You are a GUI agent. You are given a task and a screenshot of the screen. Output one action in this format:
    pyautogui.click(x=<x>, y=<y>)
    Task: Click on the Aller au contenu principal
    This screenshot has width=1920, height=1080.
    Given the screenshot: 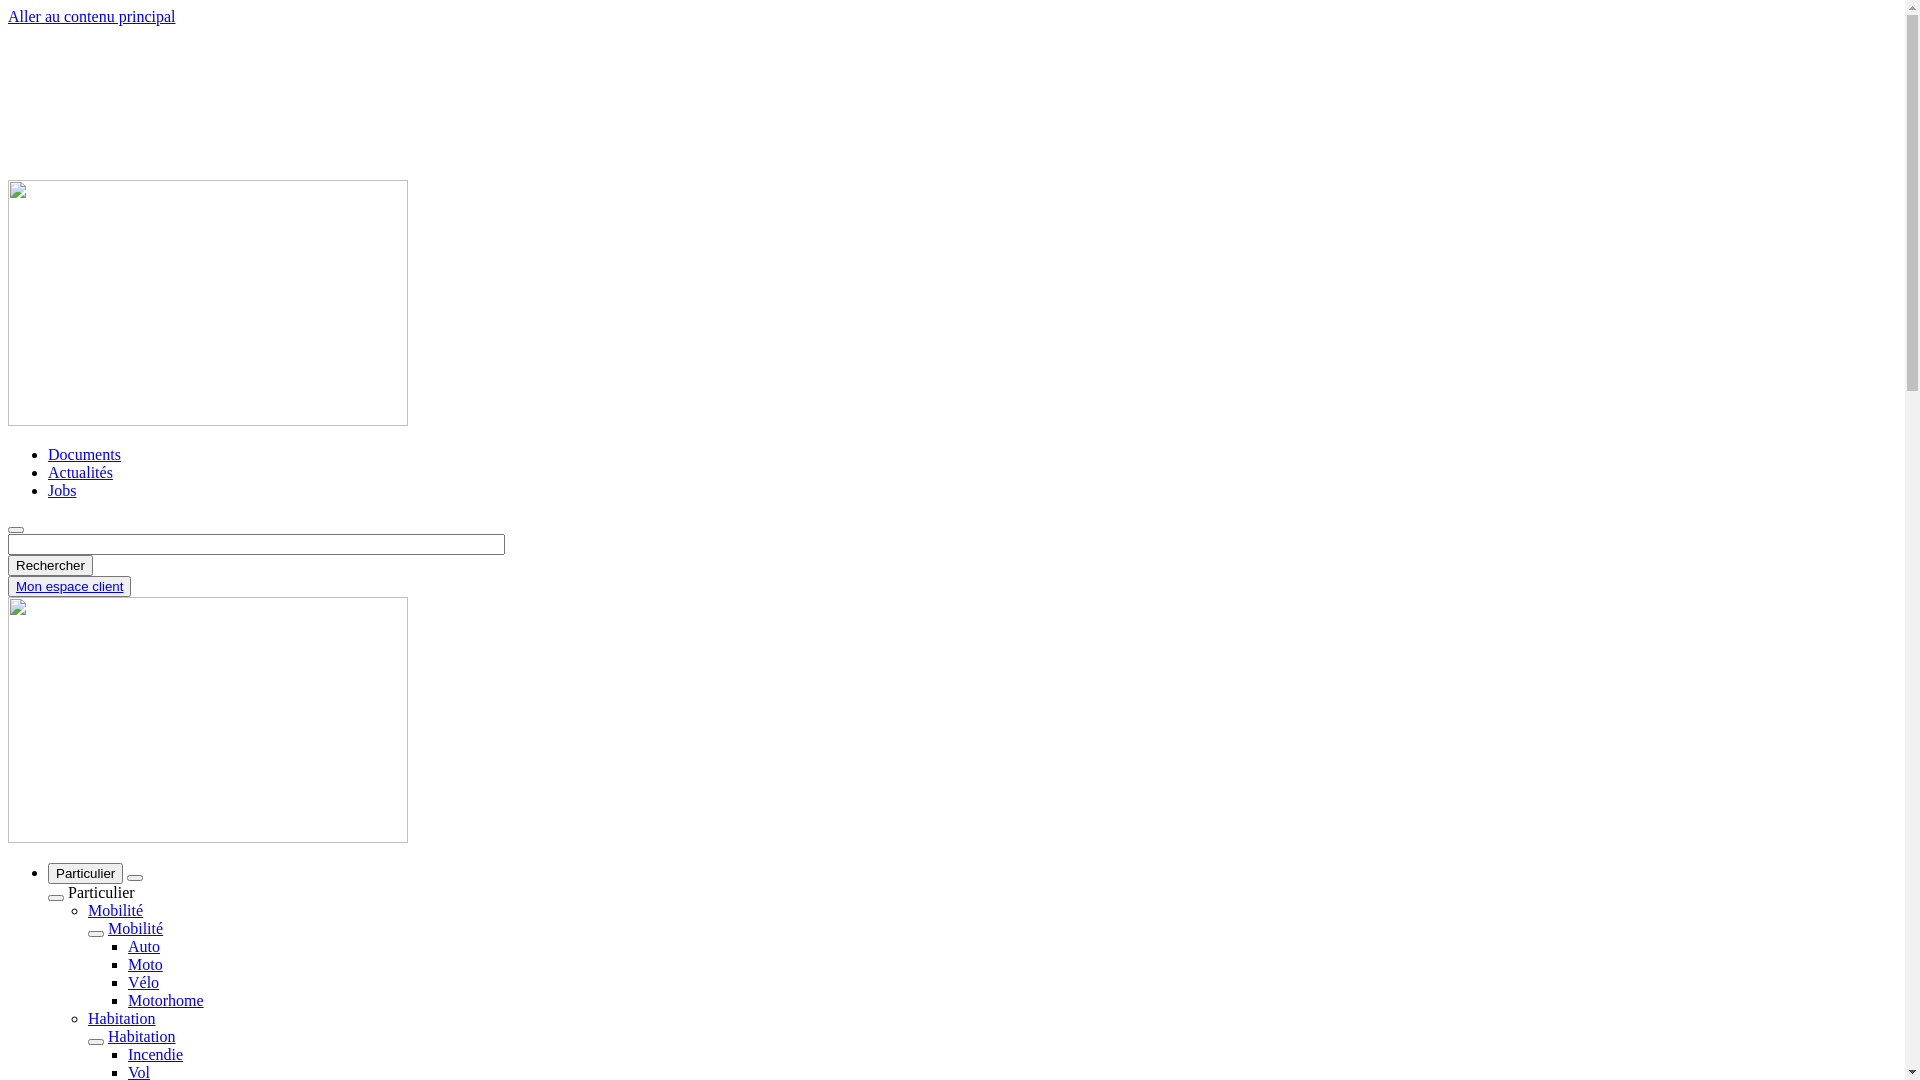 What is the action you would take?
    pyautogui.click(x=92, y=16)
    